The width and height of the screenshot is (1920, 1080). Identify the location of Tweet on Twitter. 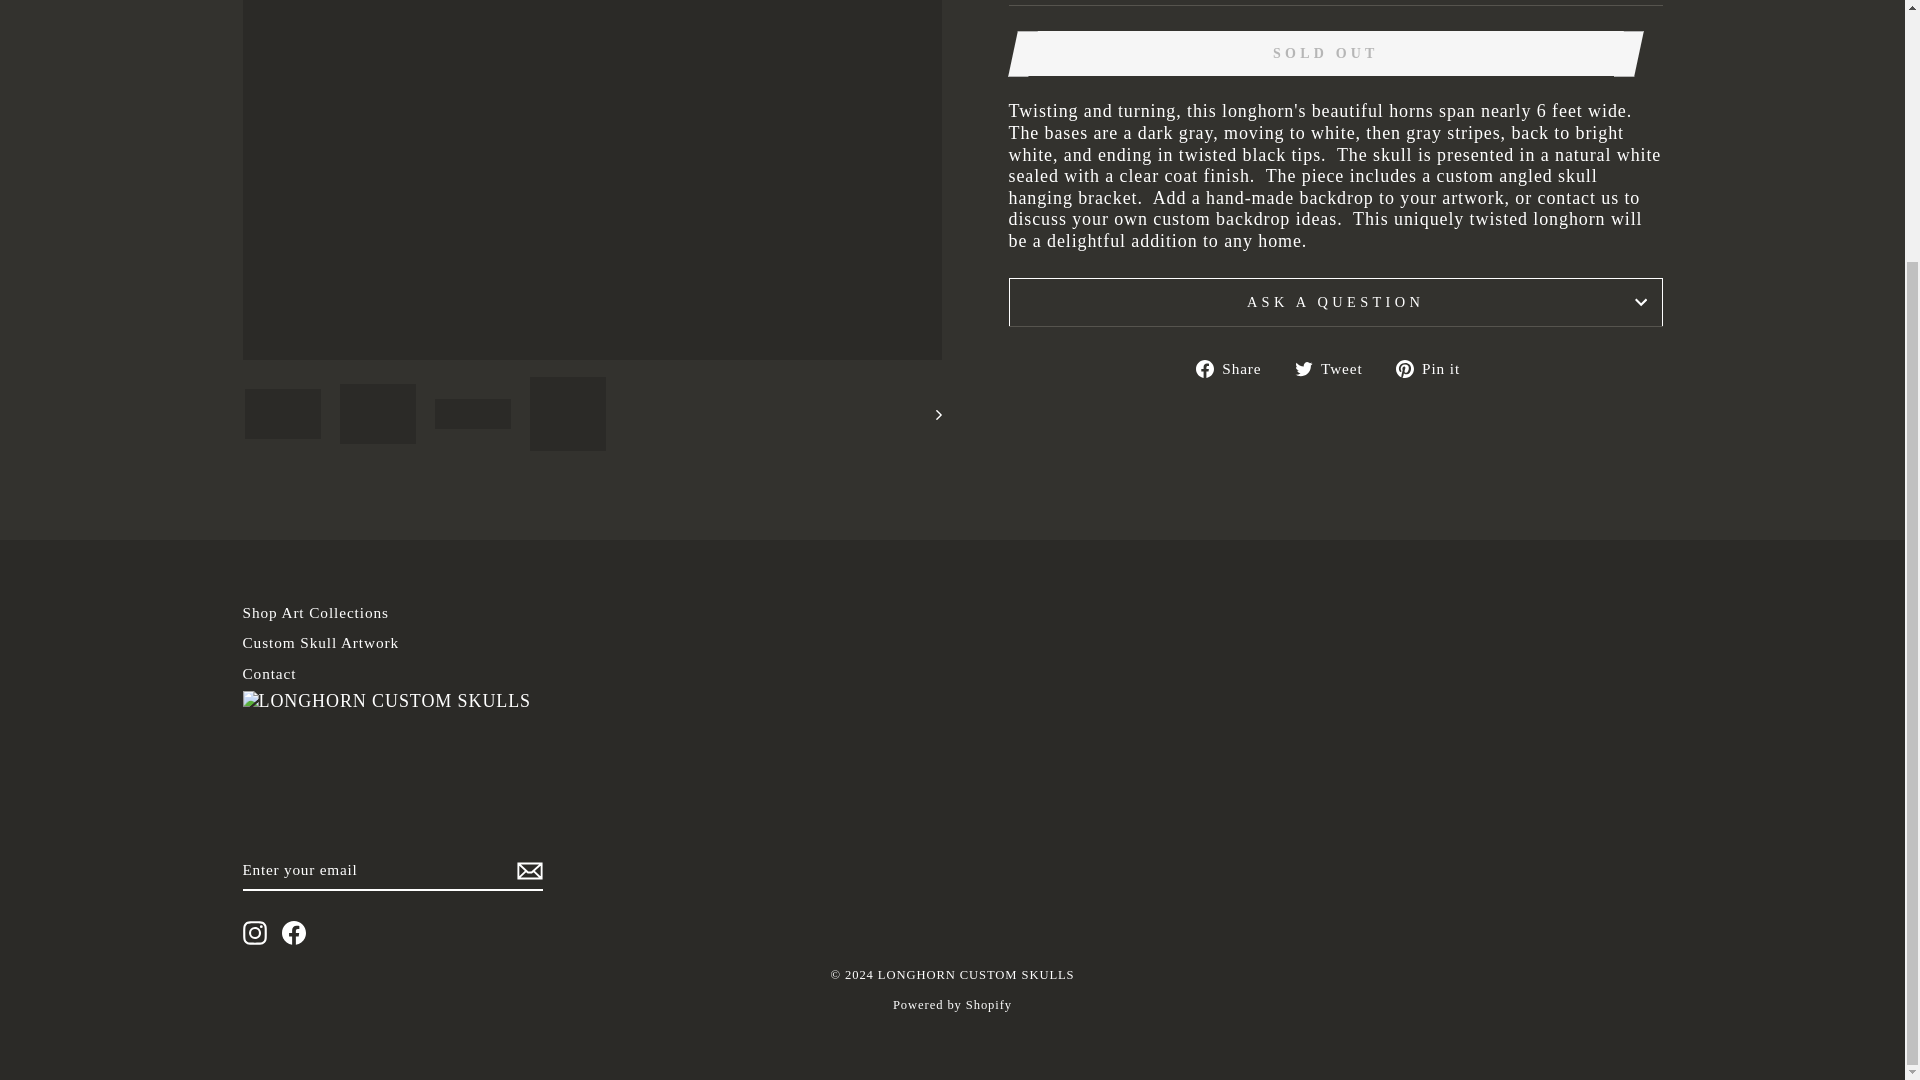
(1336, 368).